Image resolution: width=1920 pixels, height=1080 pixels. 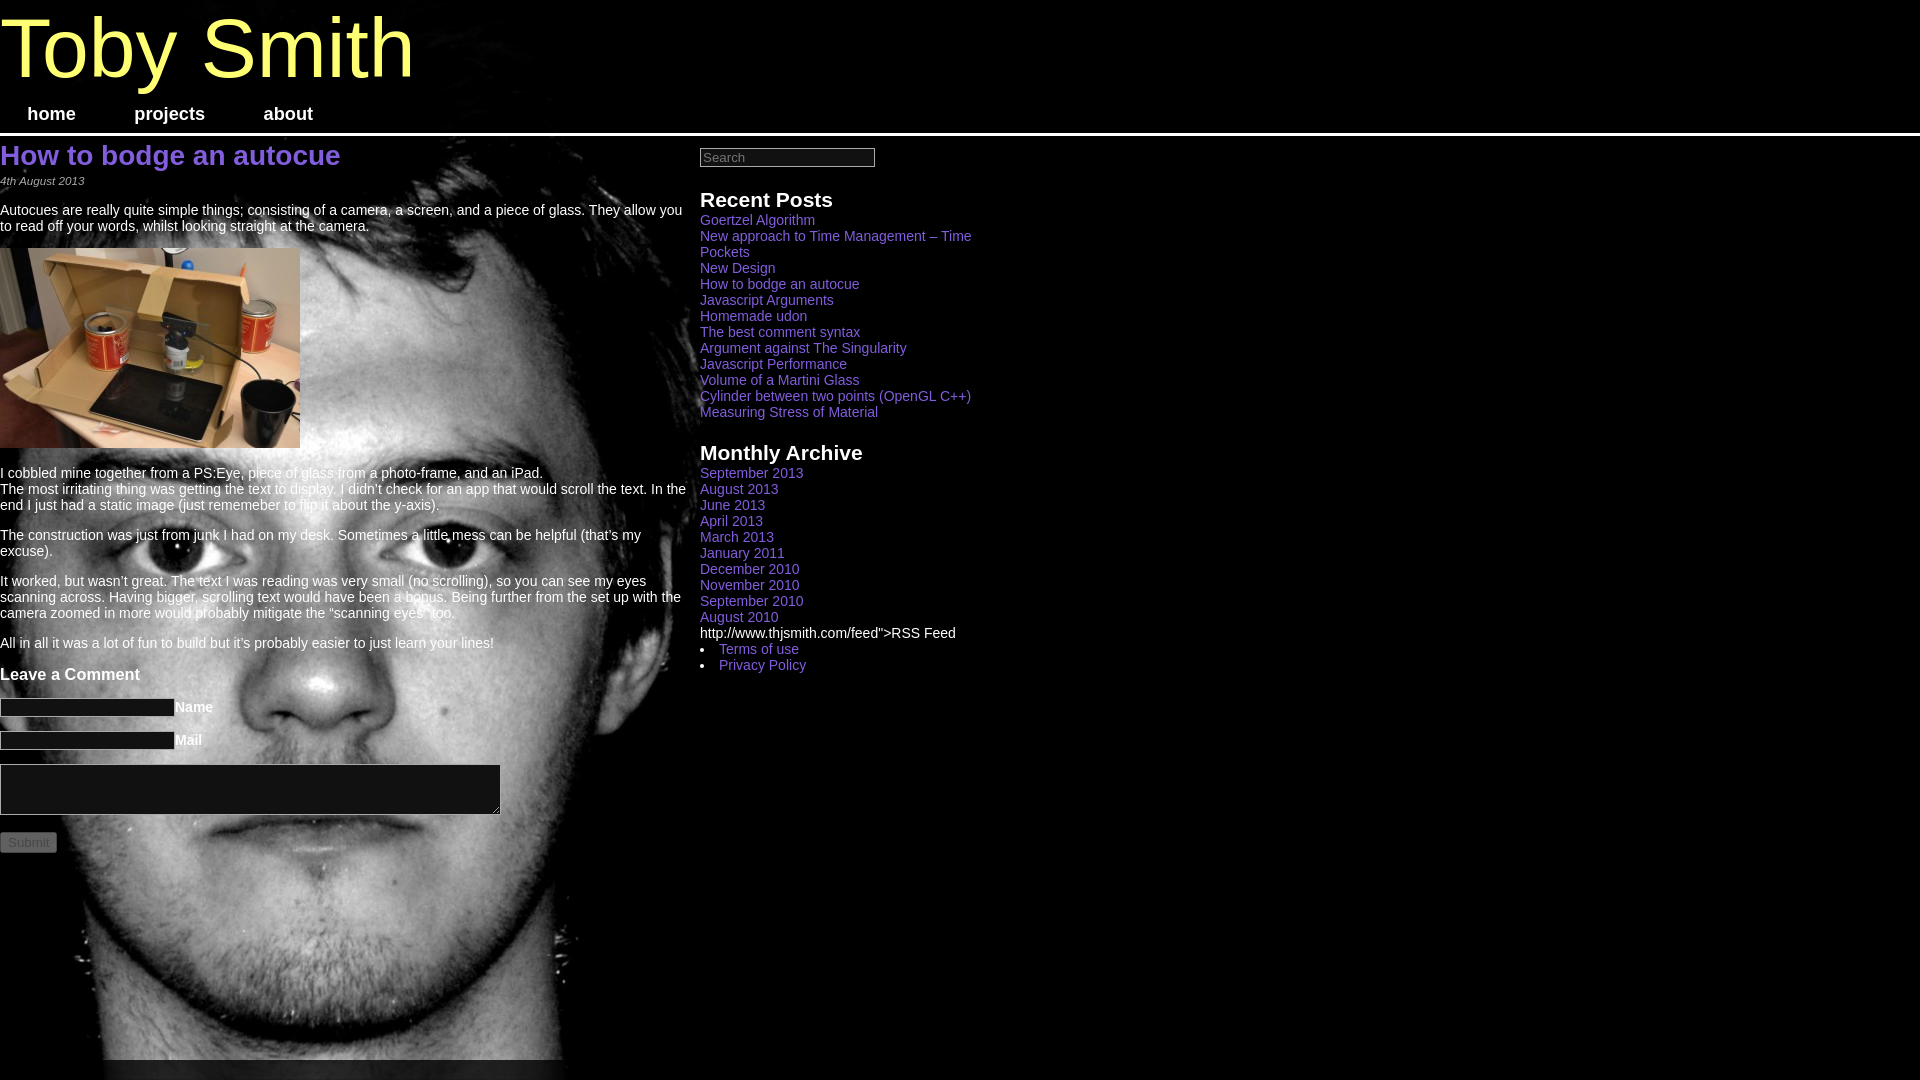 I want to click on Javascript Performance, so click(x=773, y=364).